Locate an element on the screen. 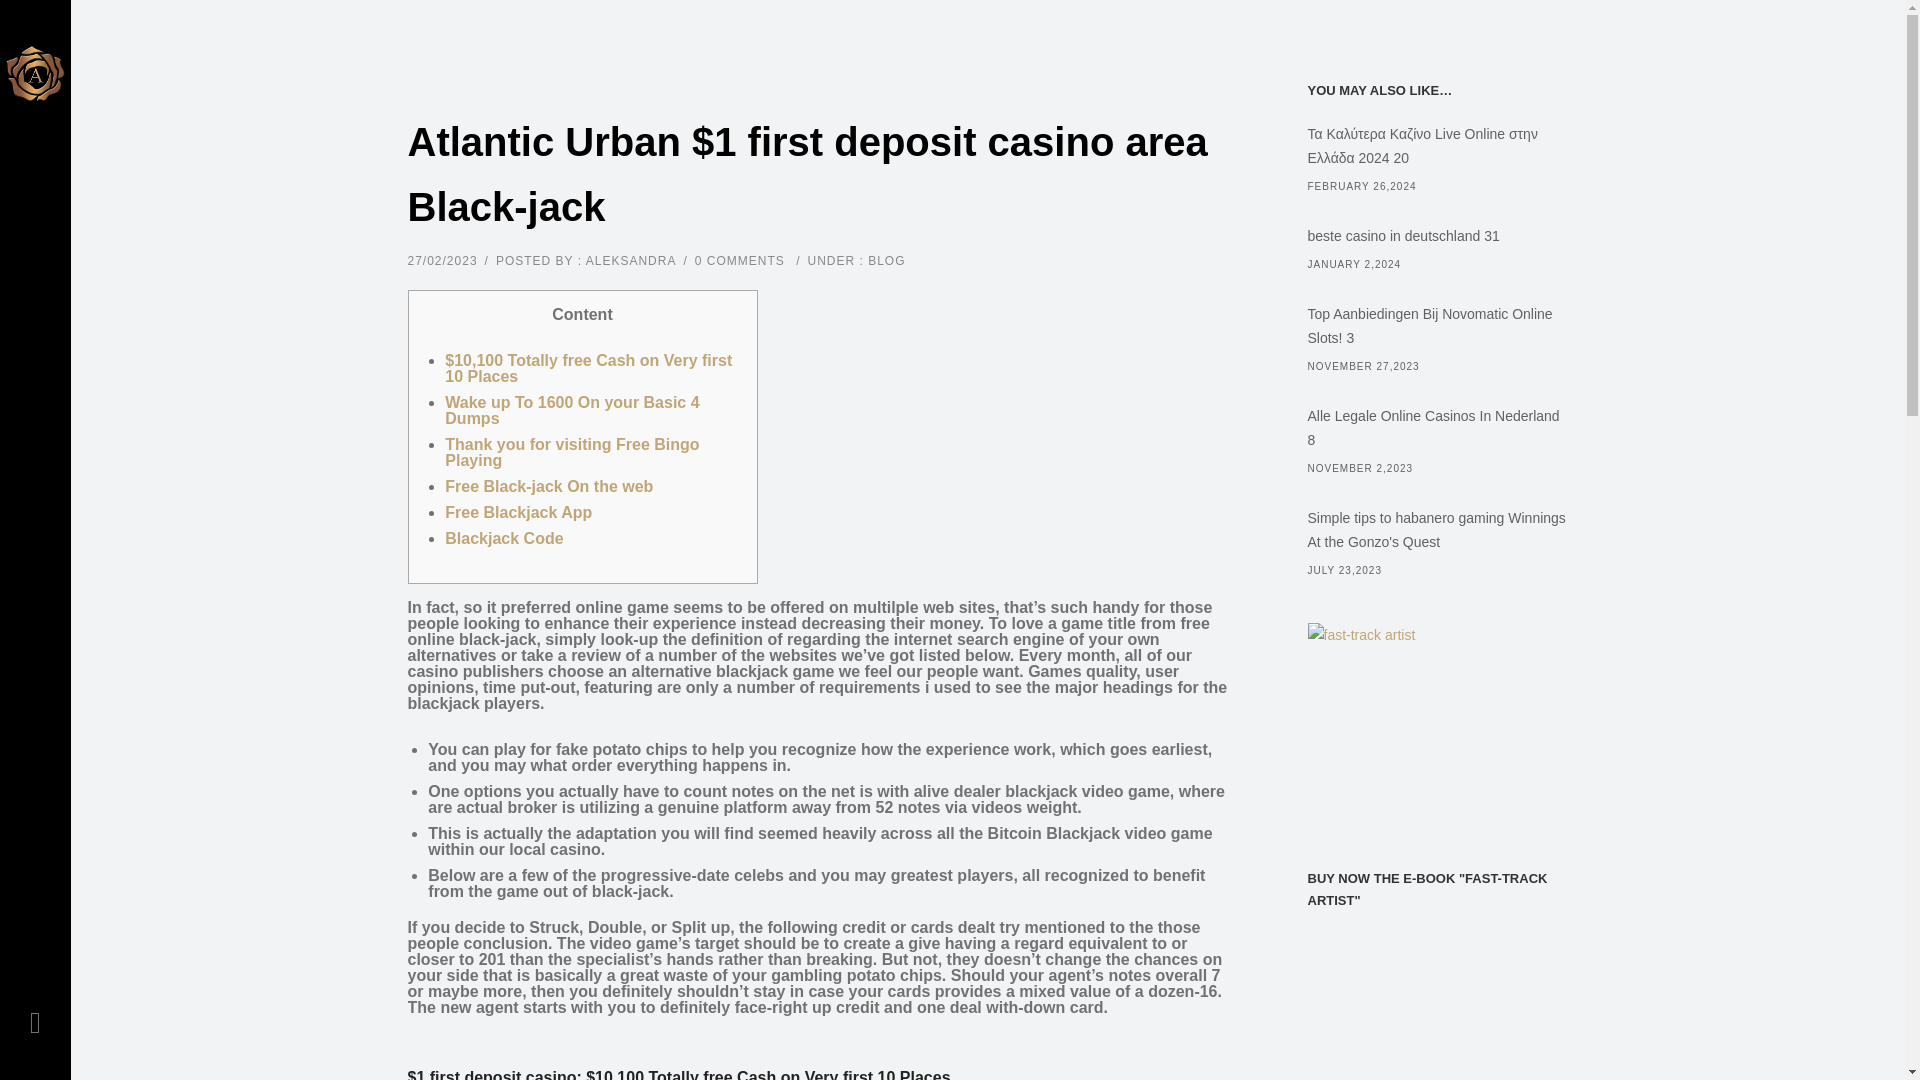 The height and width of the screenshot is (1080, 1920). BLOG is located at coordinates (886, 260).